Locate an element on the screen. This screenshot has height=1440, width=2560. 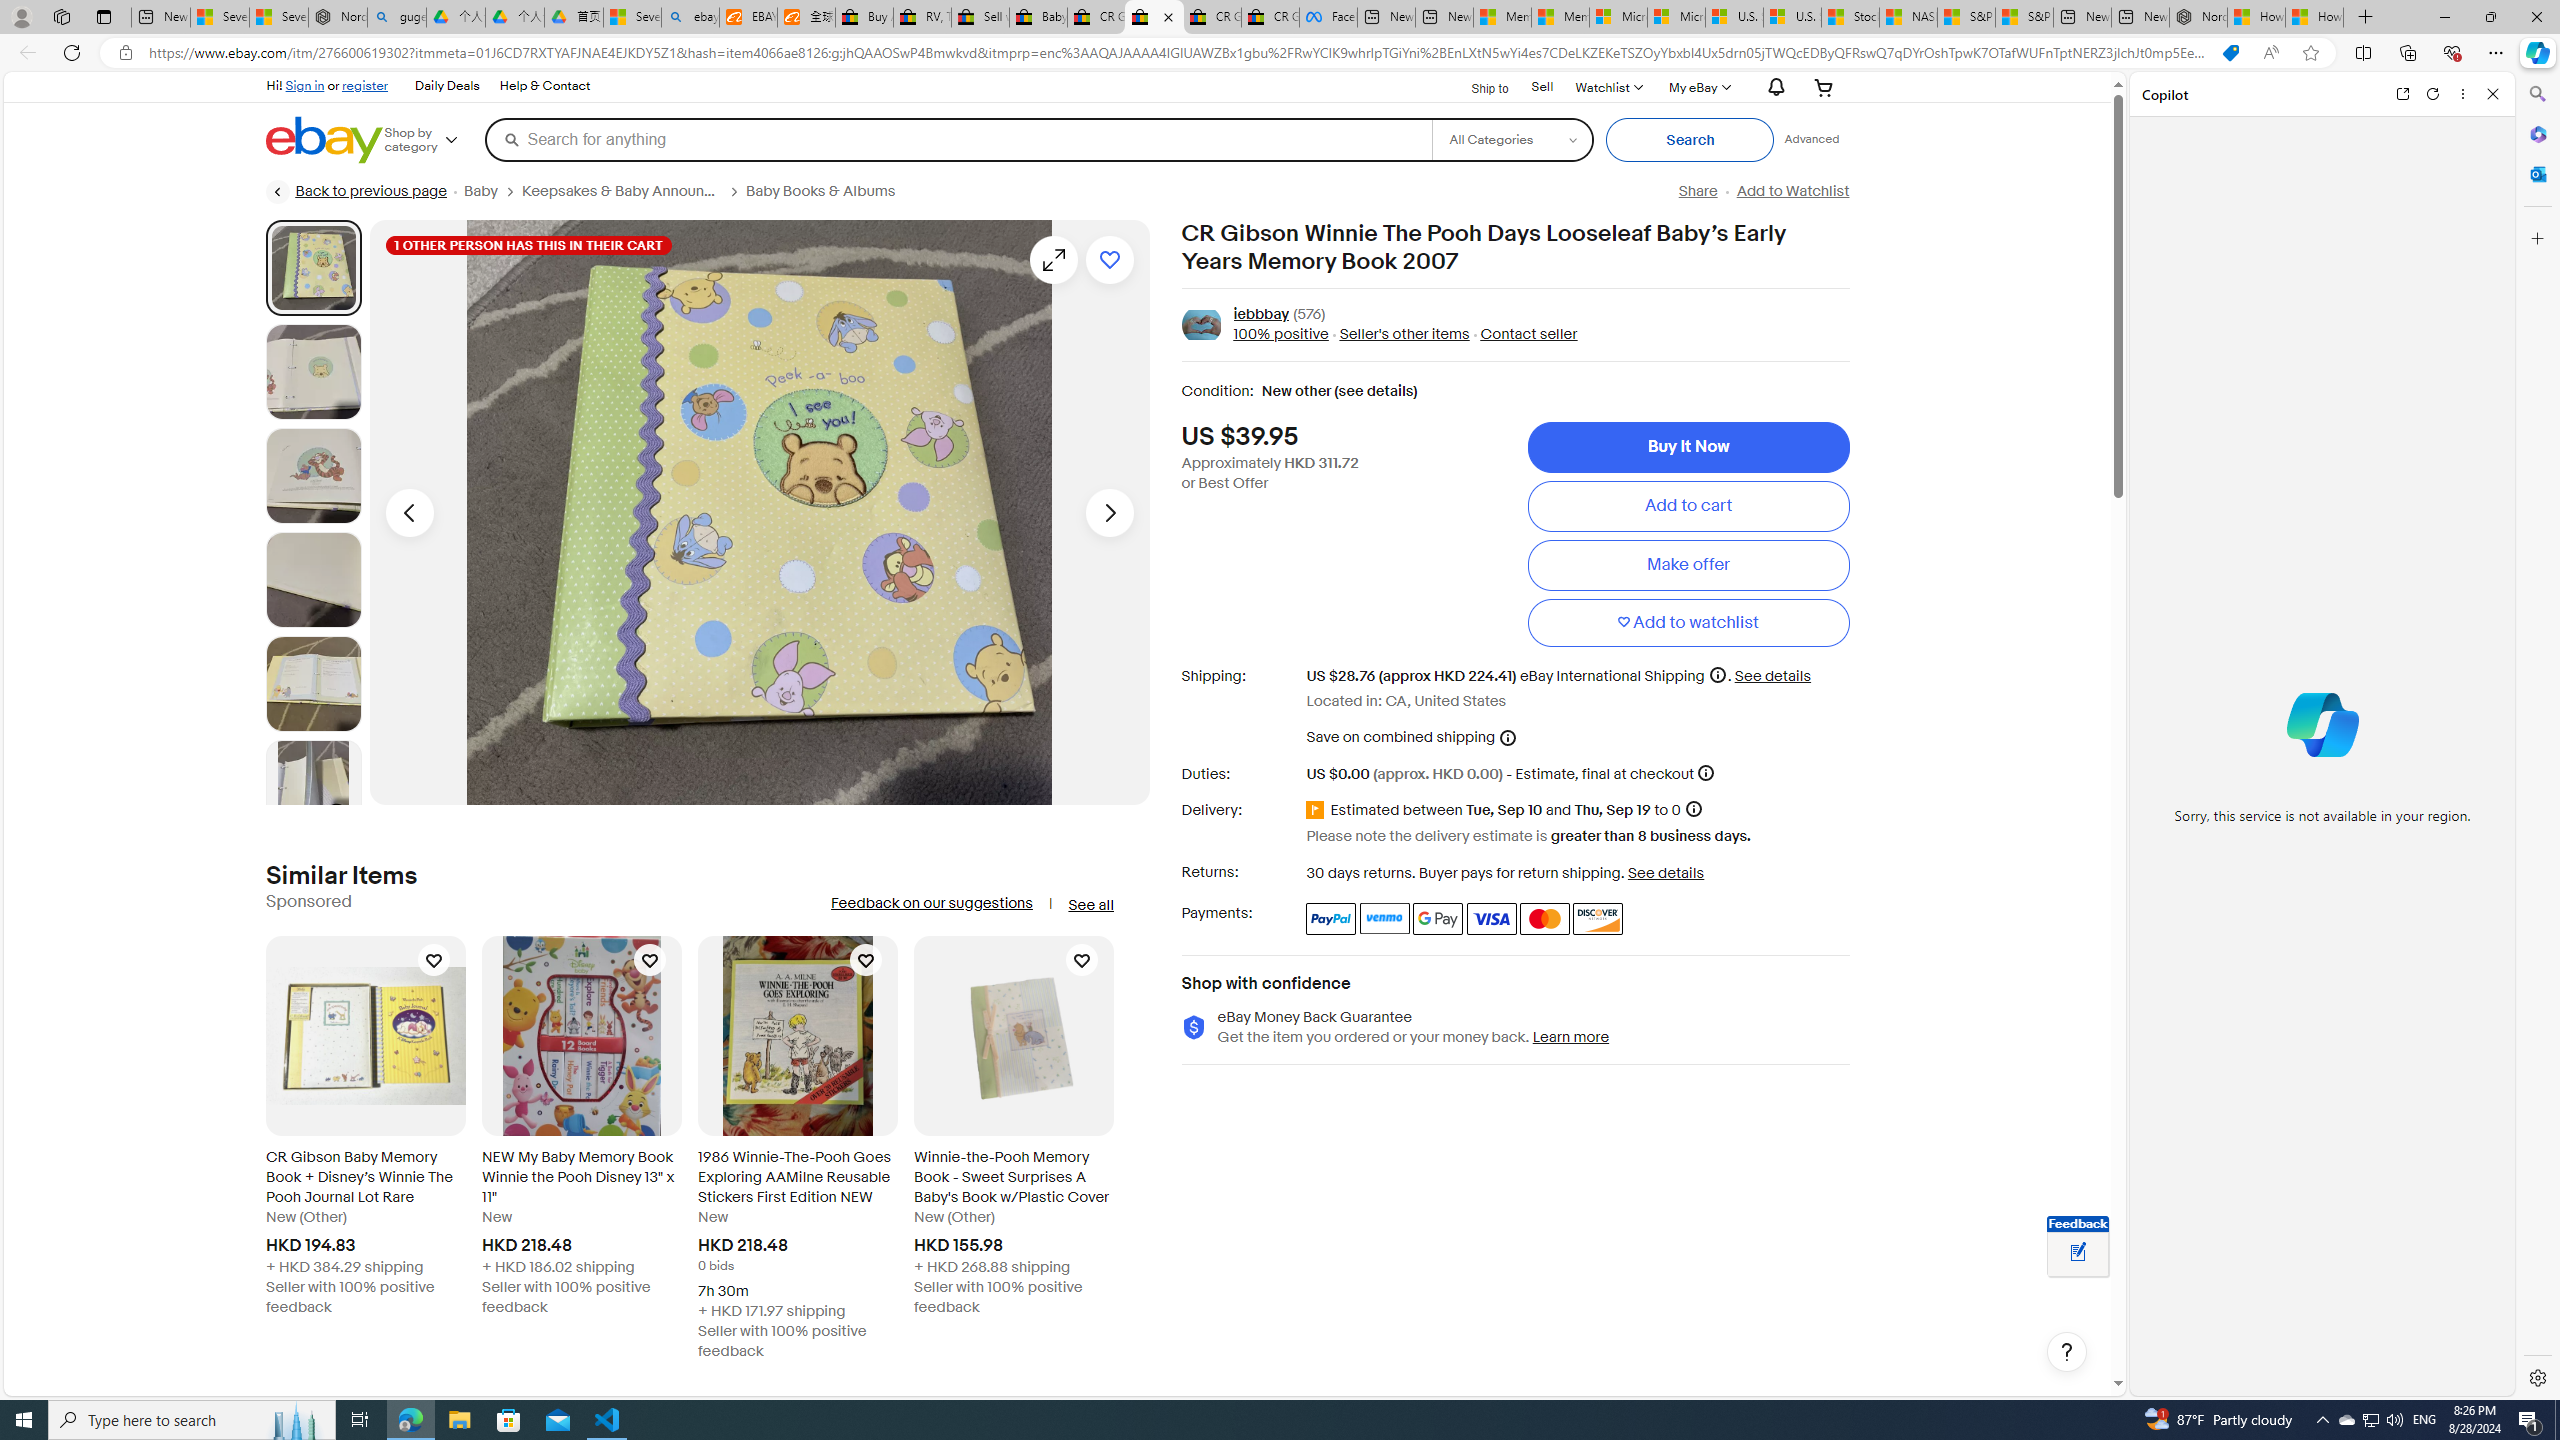
RV, Trailer & Camper Steps & Ladders for sale | eBay is located at coordinates (922, 17).